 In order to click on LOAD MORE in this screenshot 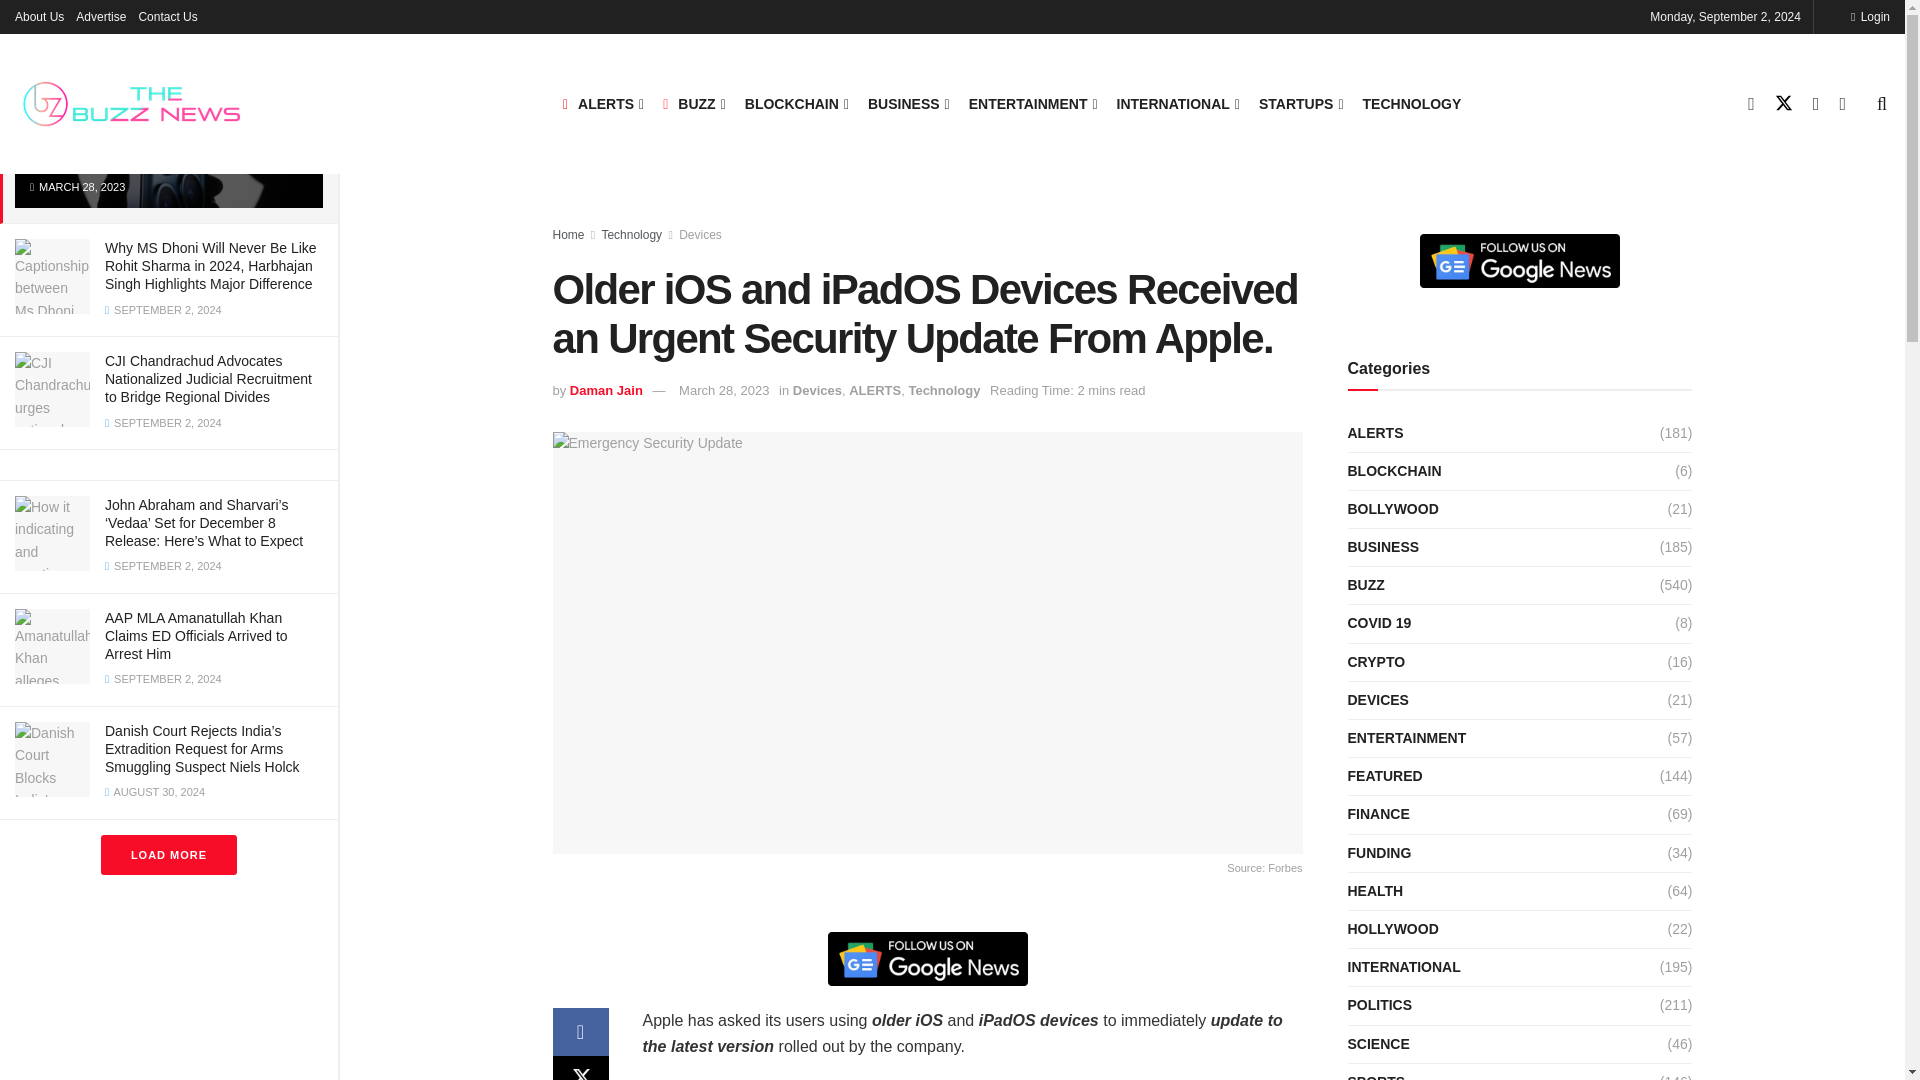, I will do `click(168, 854)`.